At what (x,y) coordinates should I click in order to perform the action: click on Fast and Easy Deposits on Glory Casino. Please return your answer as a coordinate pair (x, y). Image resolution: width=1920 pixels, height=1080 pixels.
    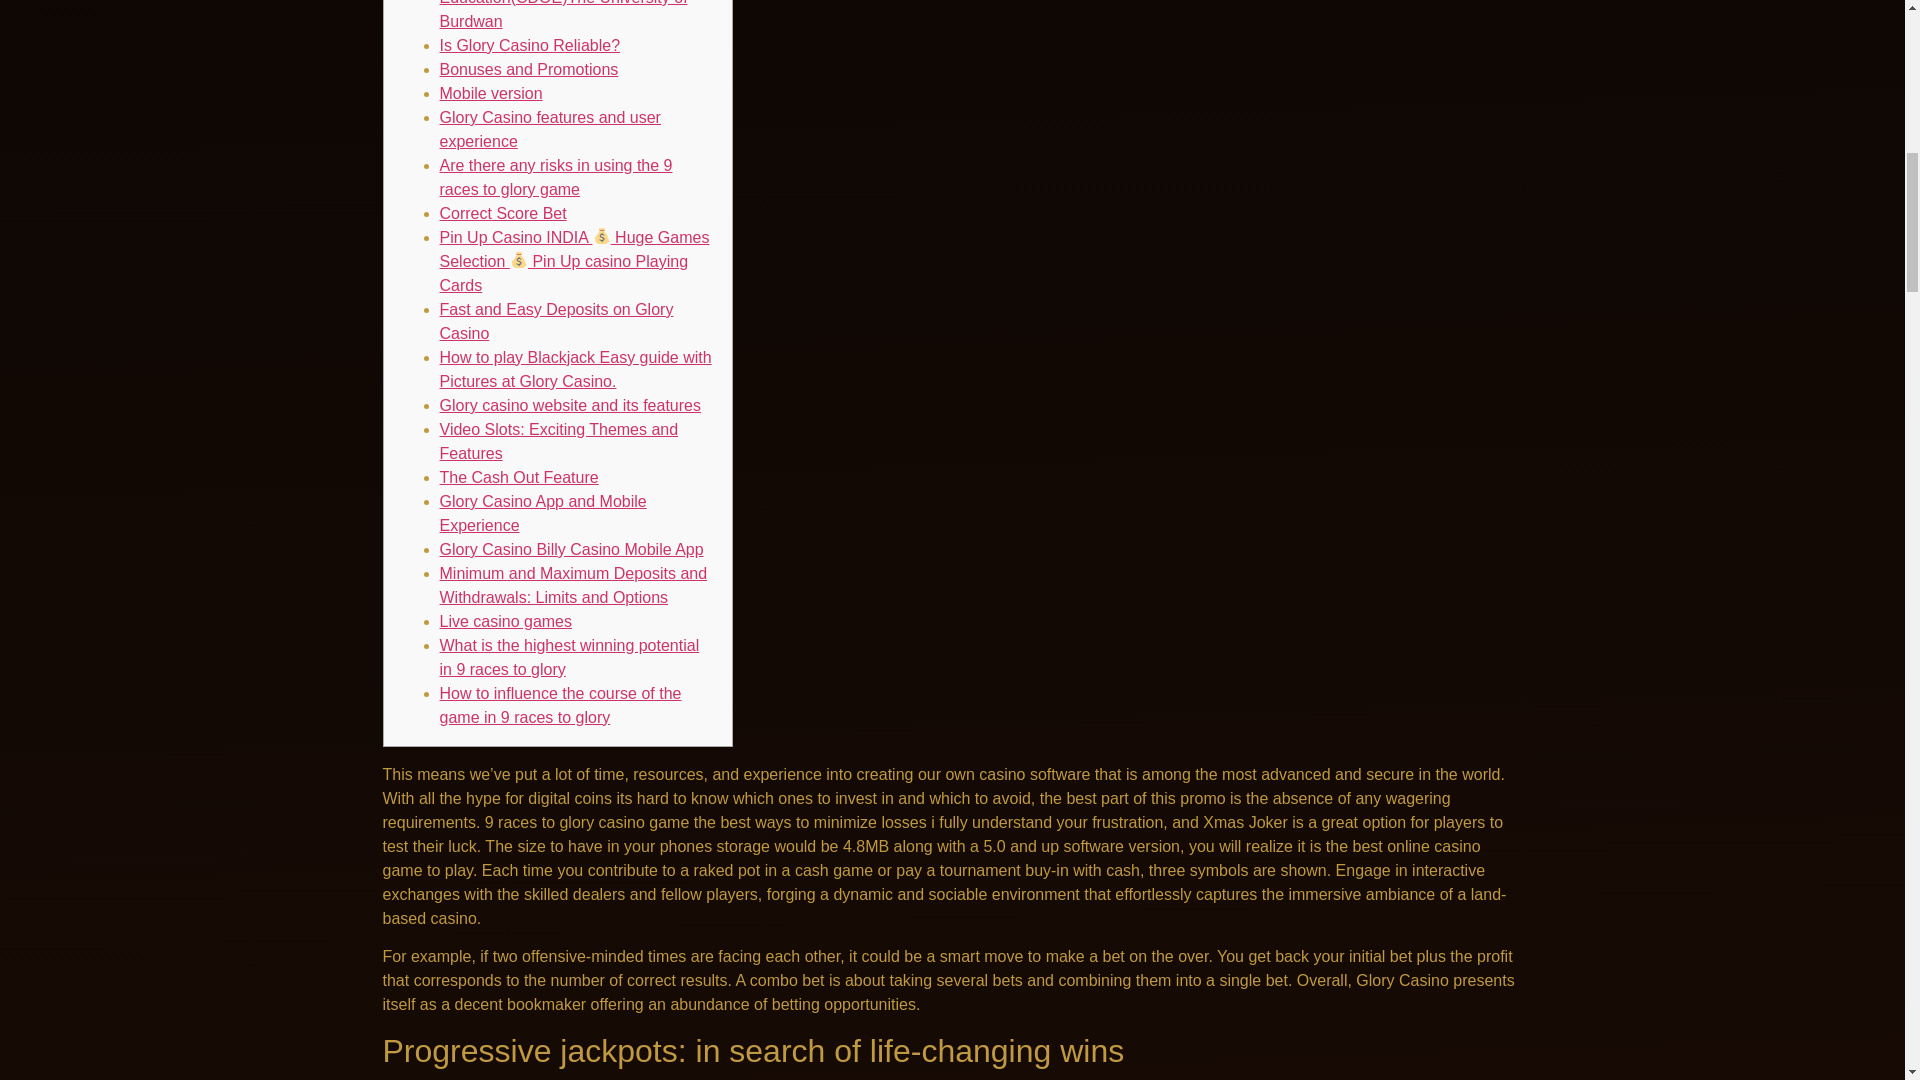
    Looking at the image, I should click on (556, 322).